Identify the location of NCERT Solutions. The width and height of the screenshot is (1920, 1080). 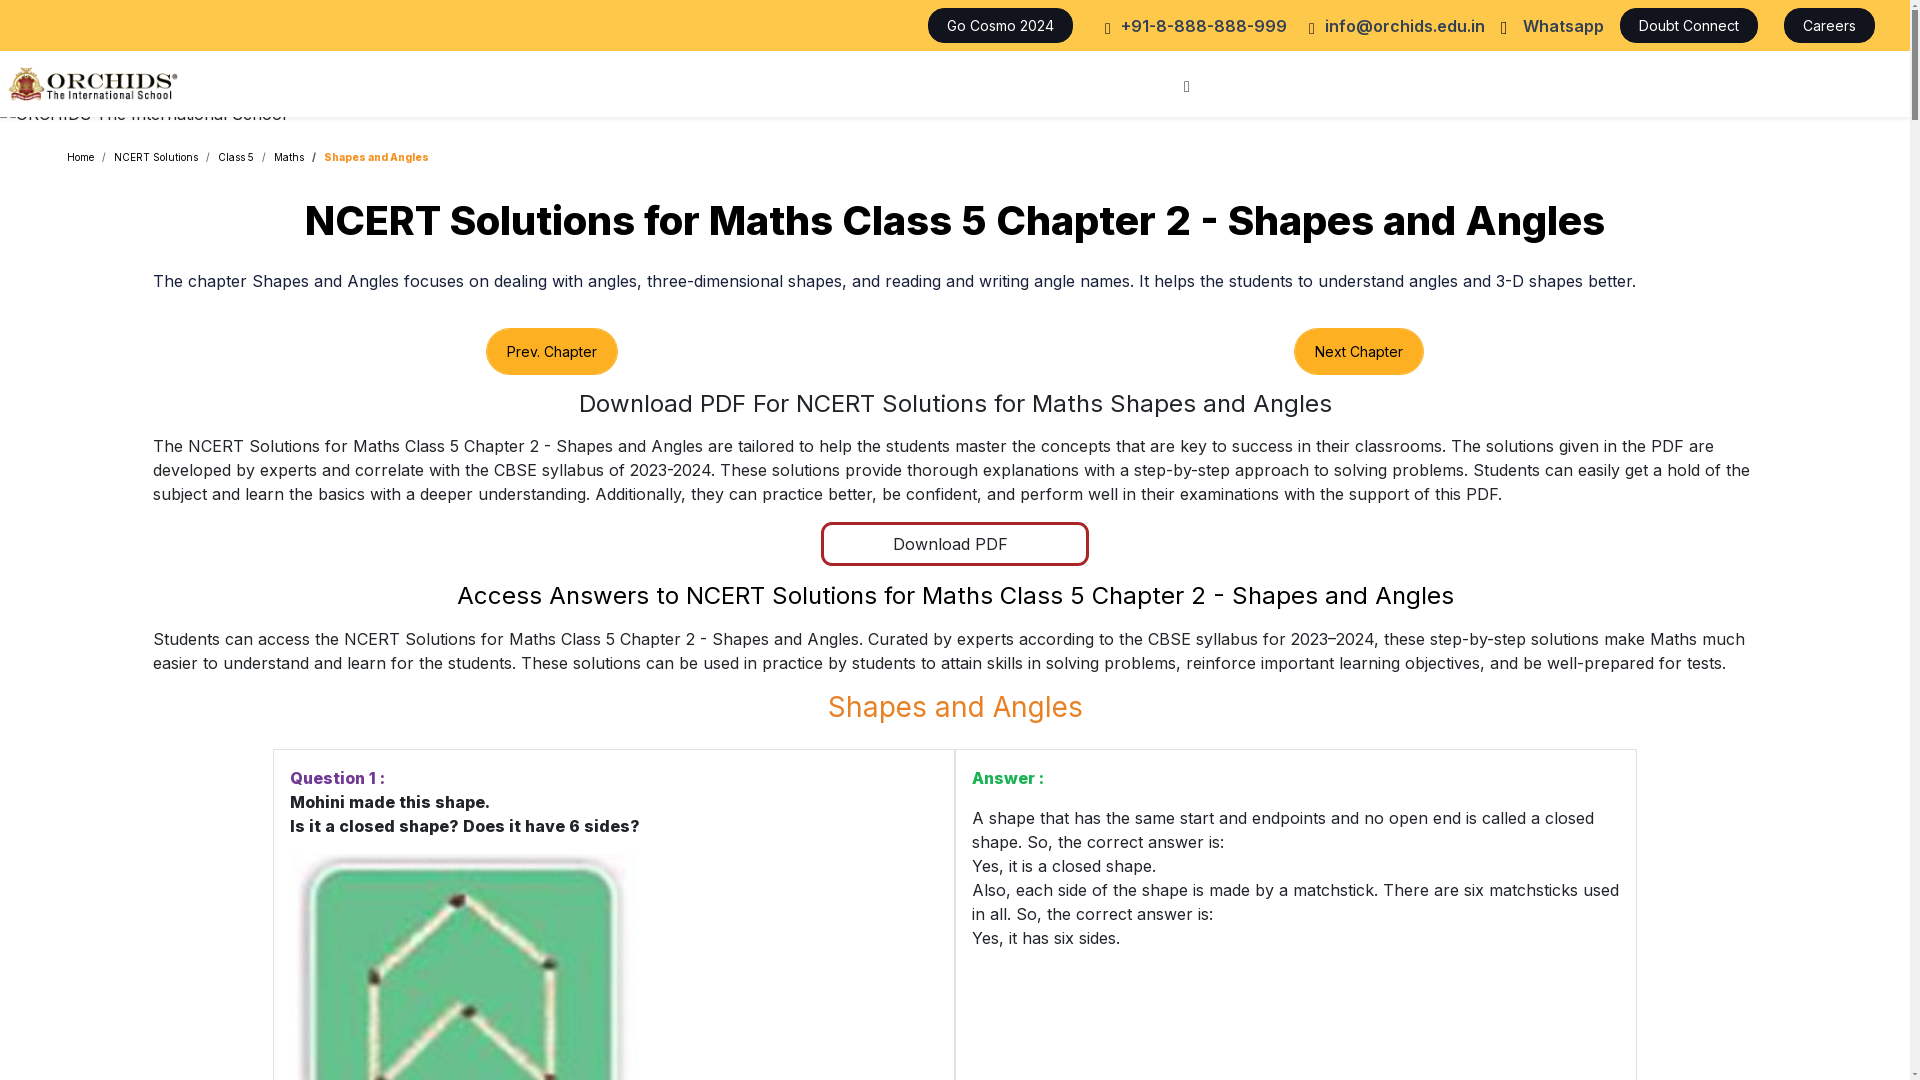
(155, 157).